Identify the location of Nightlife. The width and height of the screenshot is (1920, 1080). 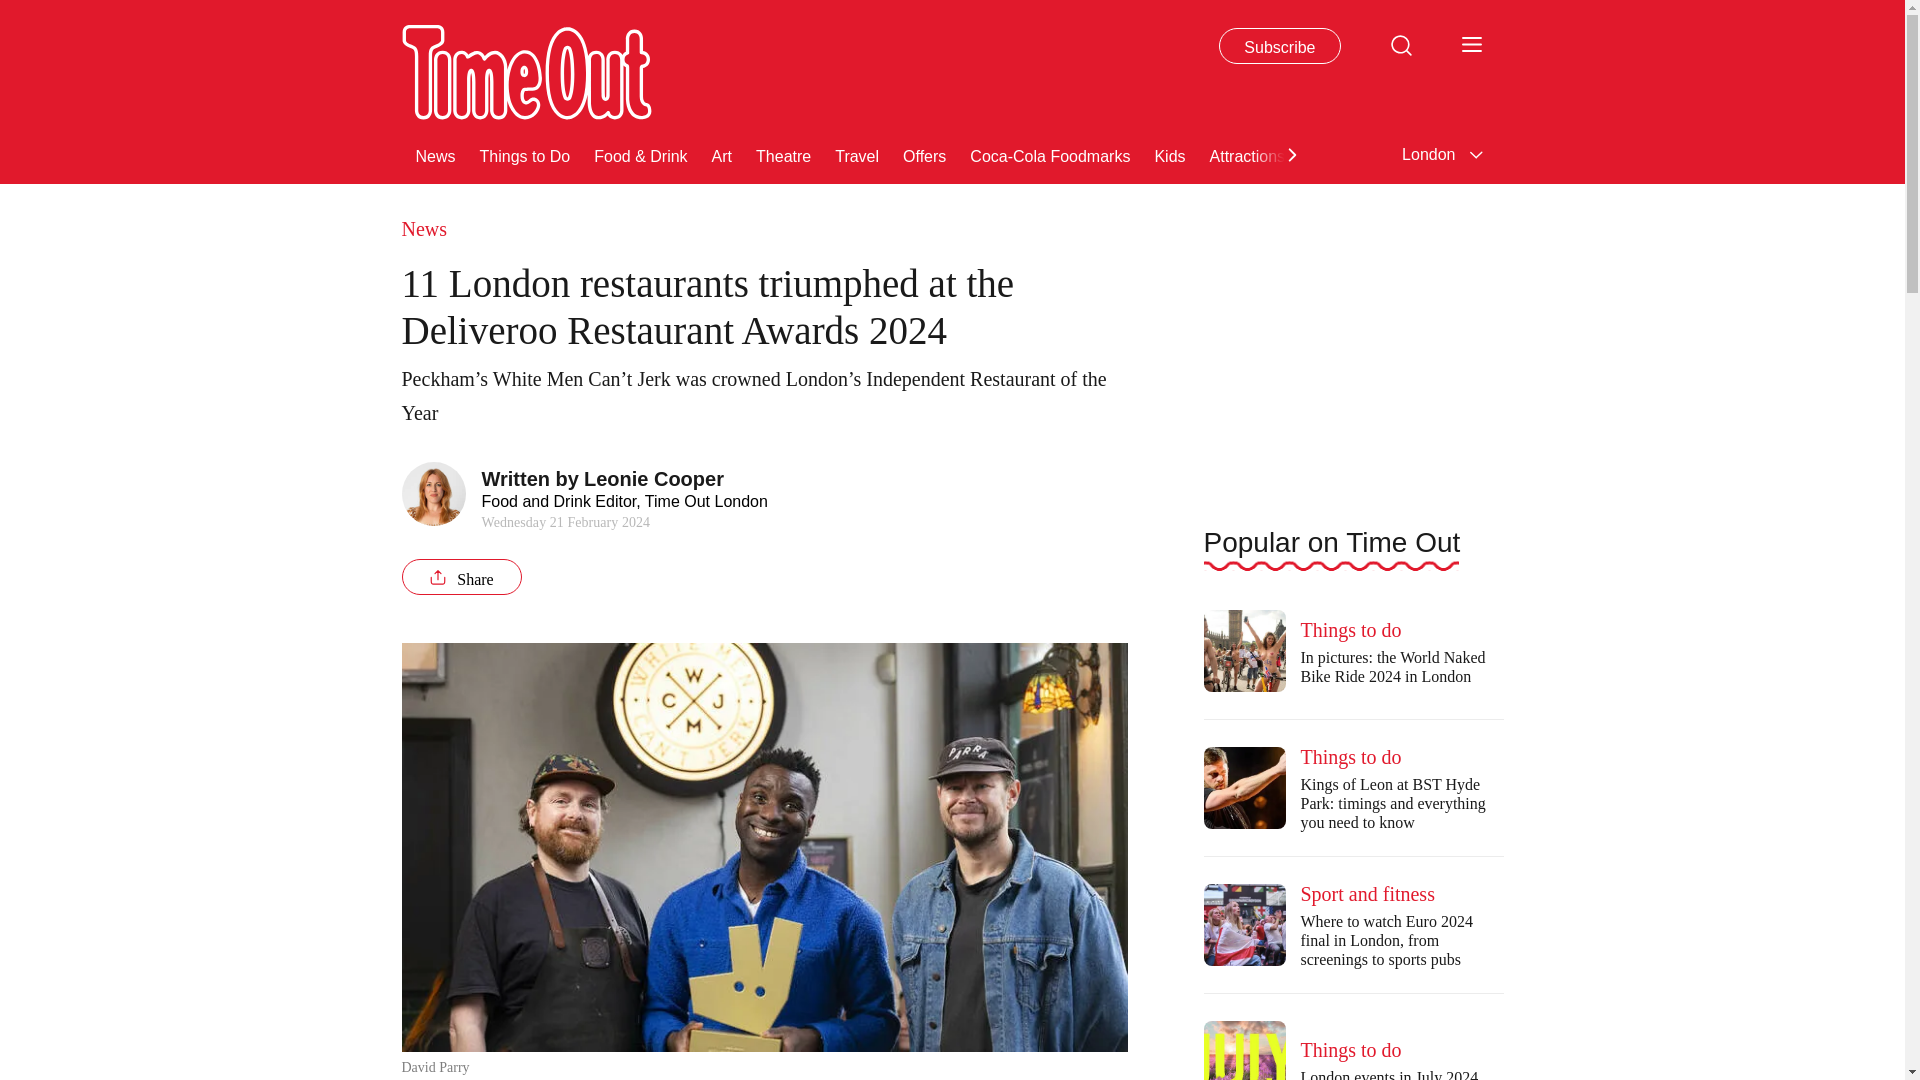
(1551, 154).